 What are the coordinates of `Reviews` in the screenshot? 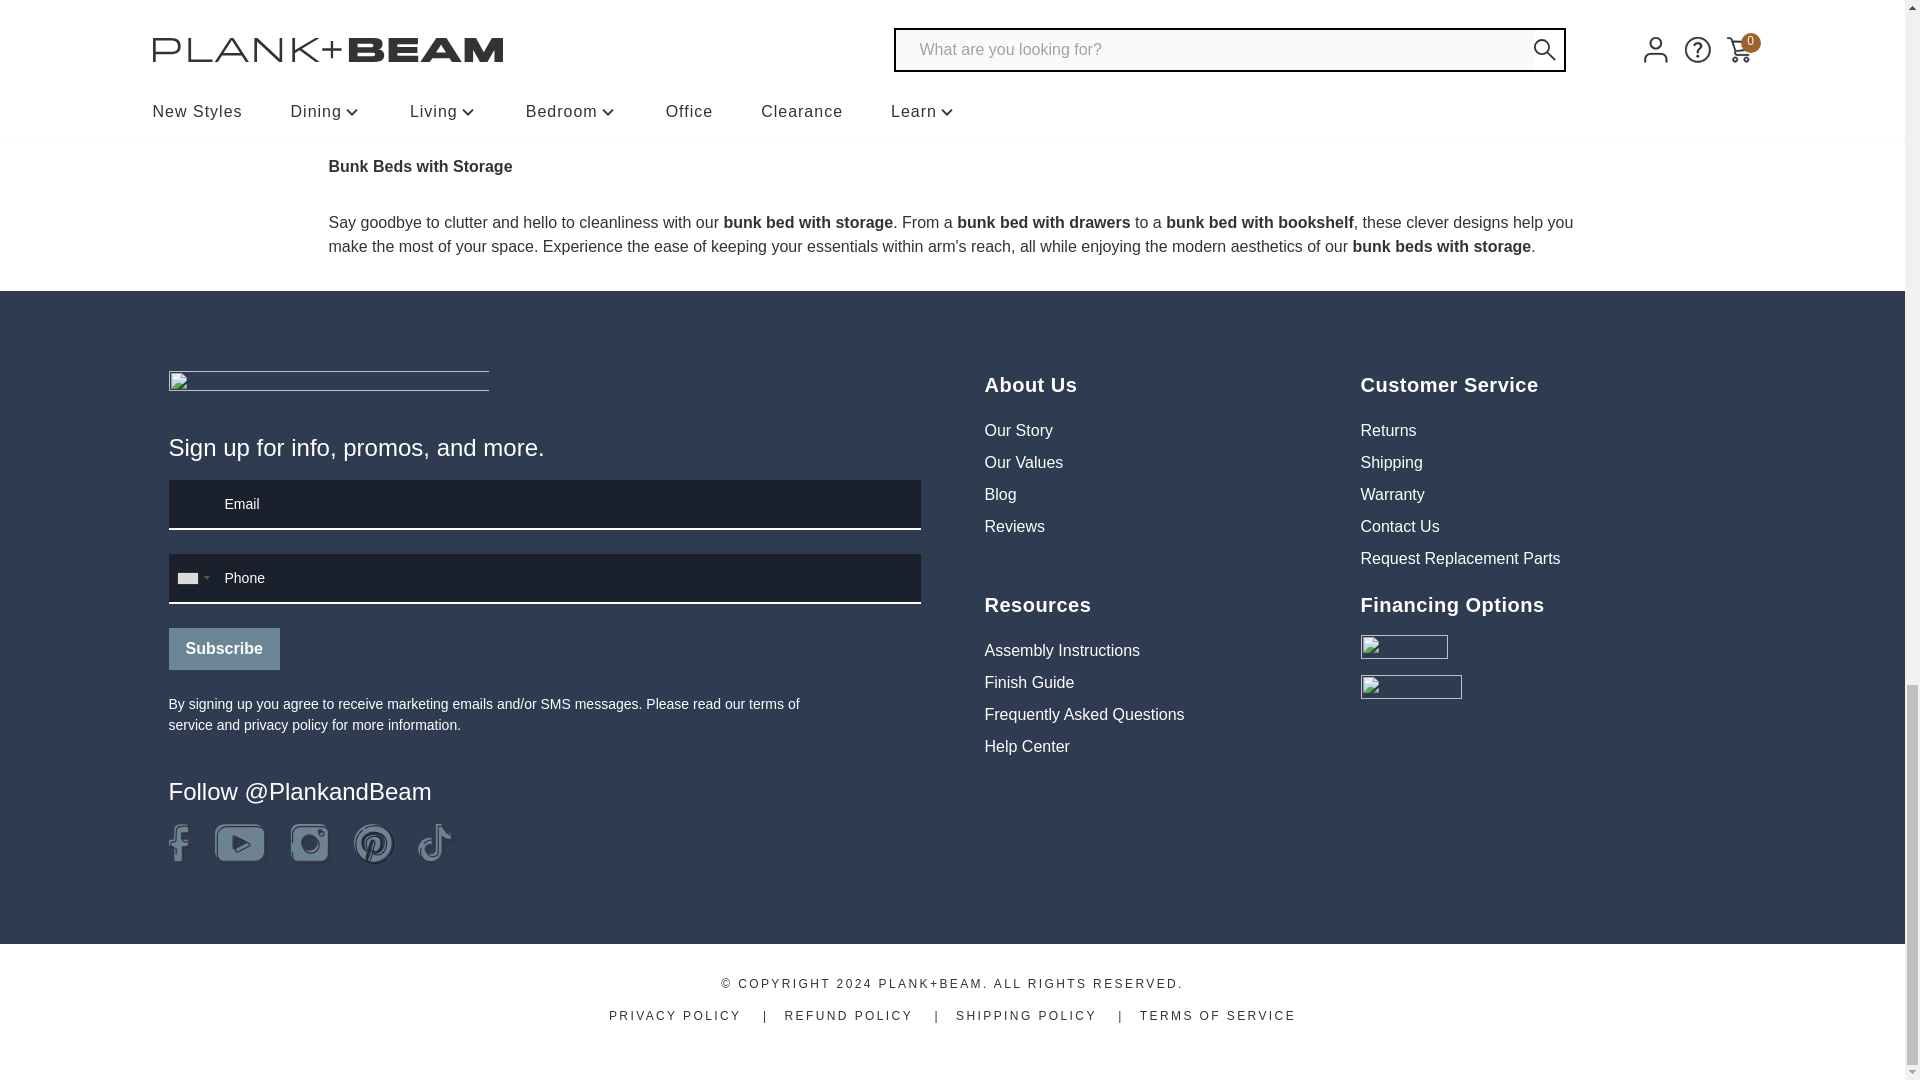 It's located at (1014, 526).